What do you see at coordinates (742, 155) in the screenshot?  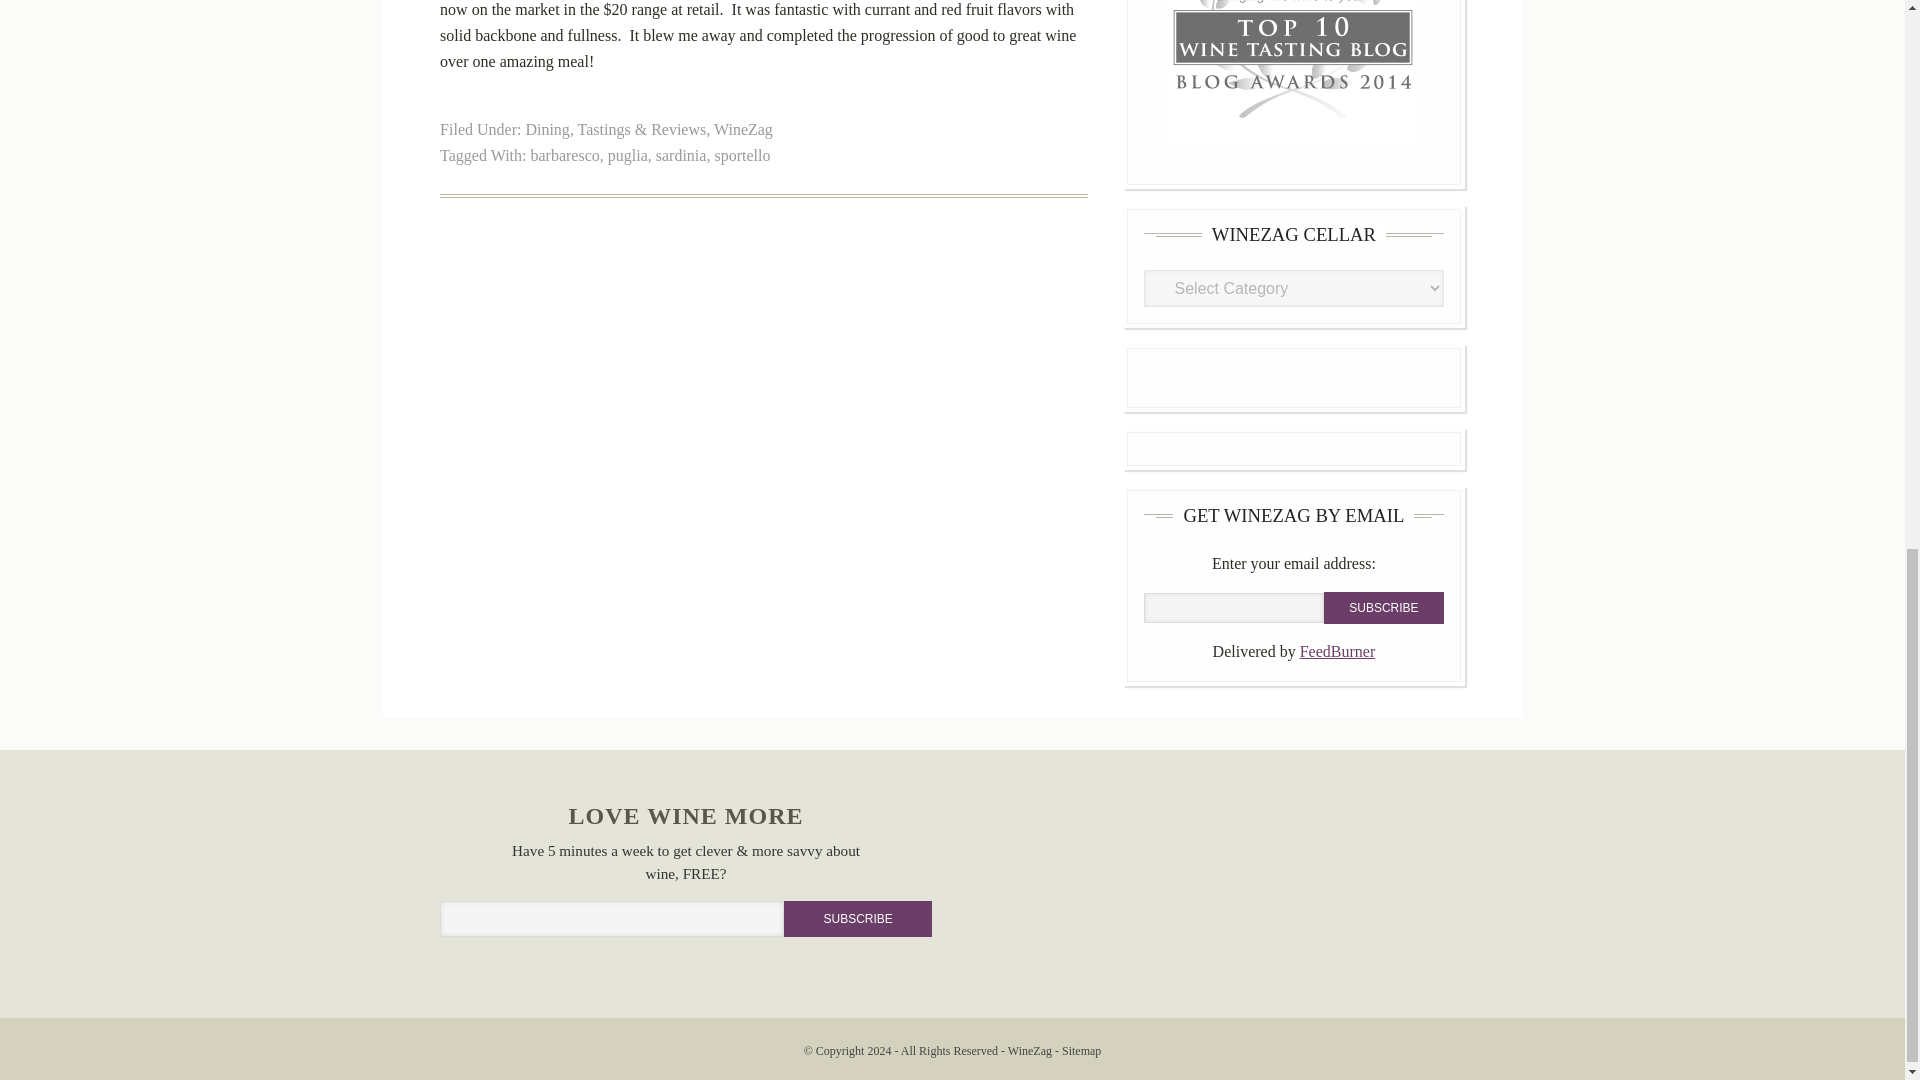 I see `sportello` at bounding box center [742, 155].